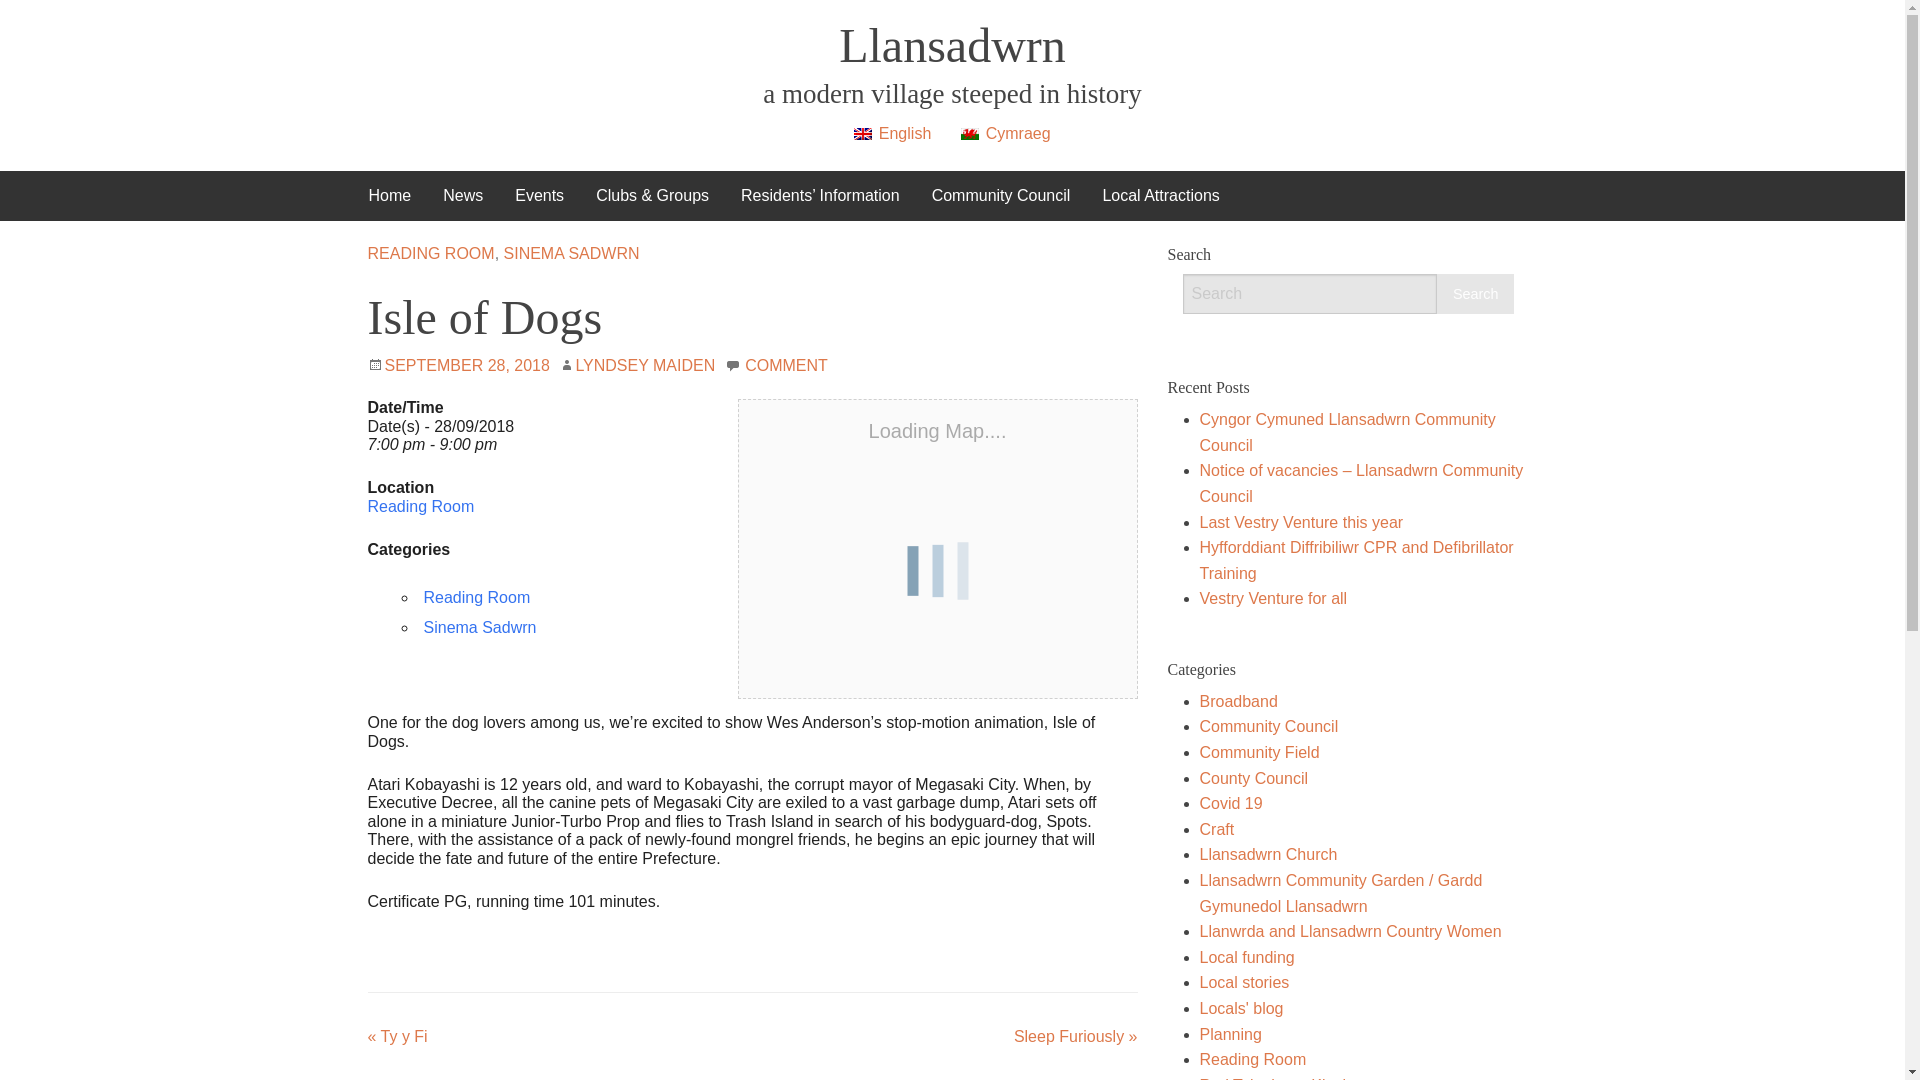 Image resolution: width=1920 pixels, height=1080 pixels. Describe the element at coordinates (432, 254) in the screenshot. I see `View all posts in Reading Room` at that location.